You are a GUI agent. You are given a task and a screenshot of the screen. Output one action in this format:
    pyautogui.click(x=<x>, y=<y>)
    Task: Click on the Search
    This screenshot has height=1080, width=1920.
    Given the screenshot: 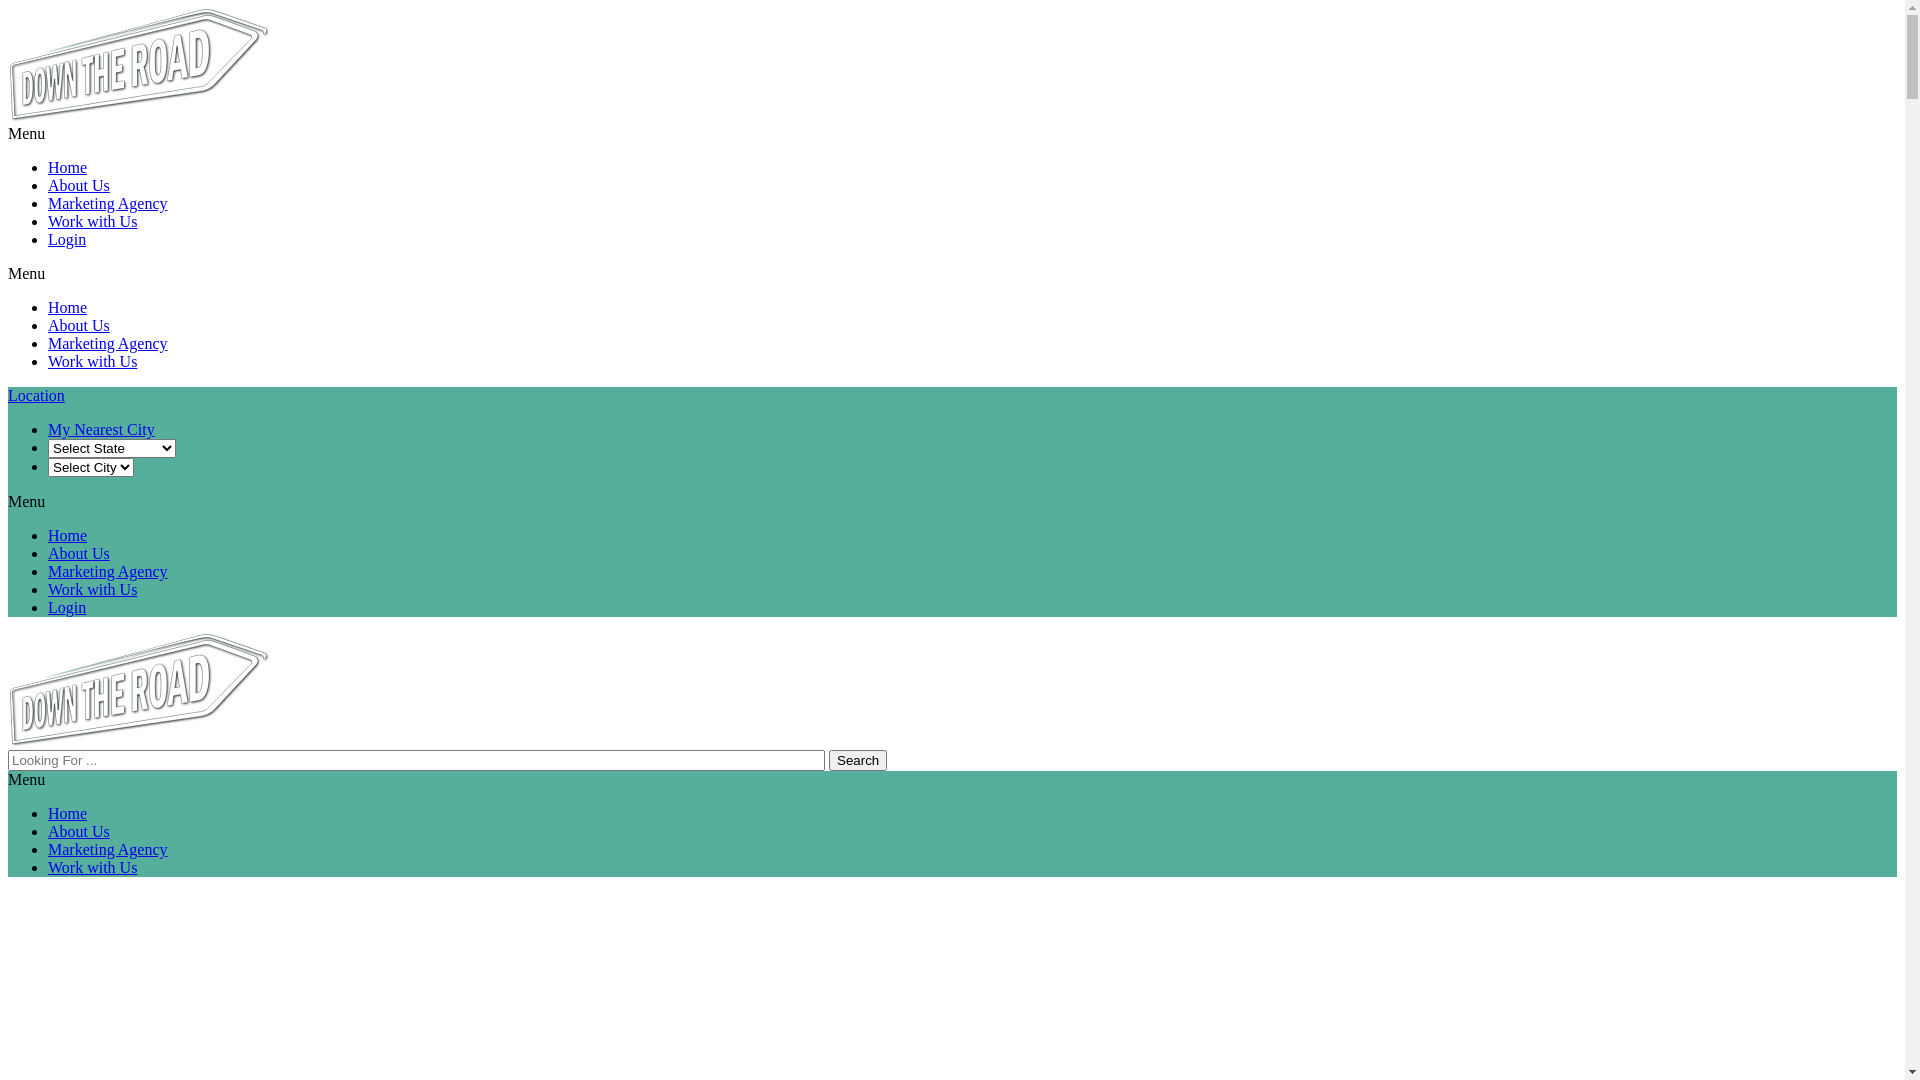 What is the action you would take?
    pyautogui.click(x=858, y=760)
    